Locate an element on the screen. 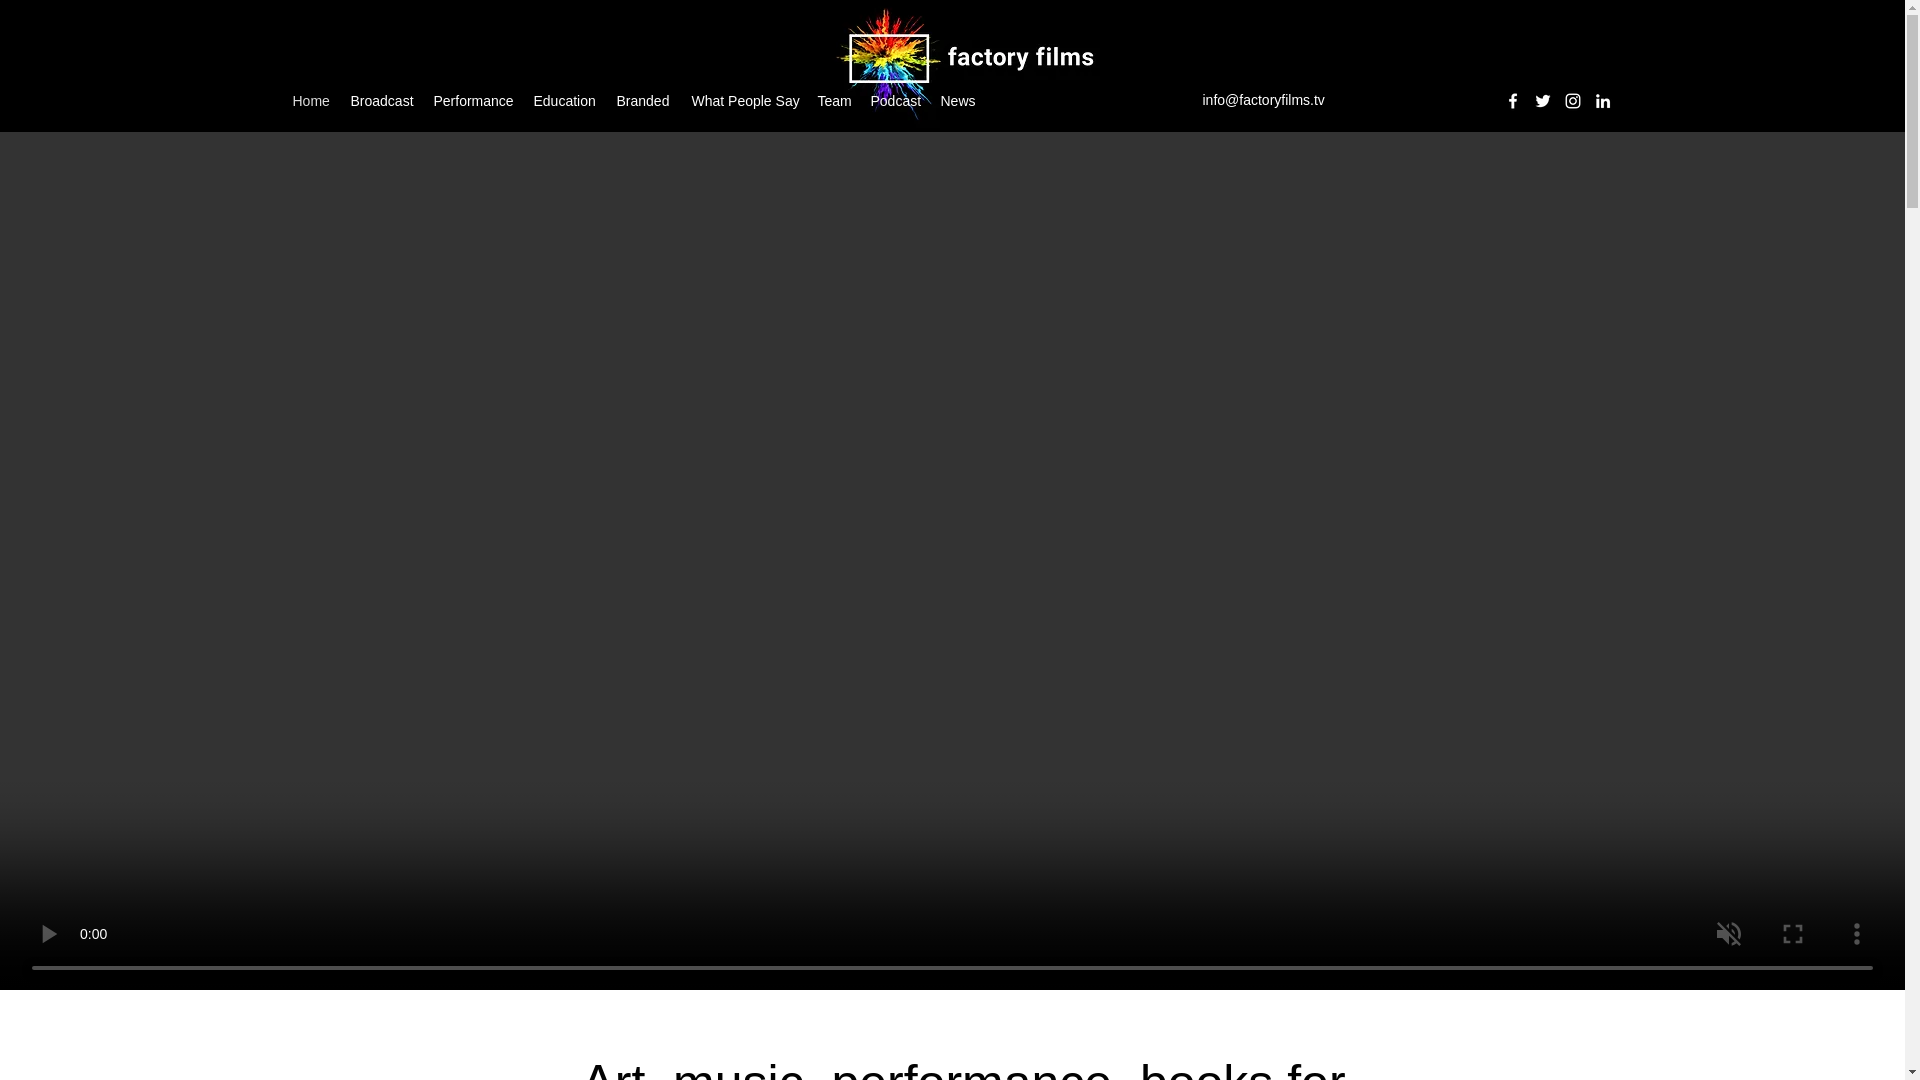  Education is located at coordinates (565, 100).